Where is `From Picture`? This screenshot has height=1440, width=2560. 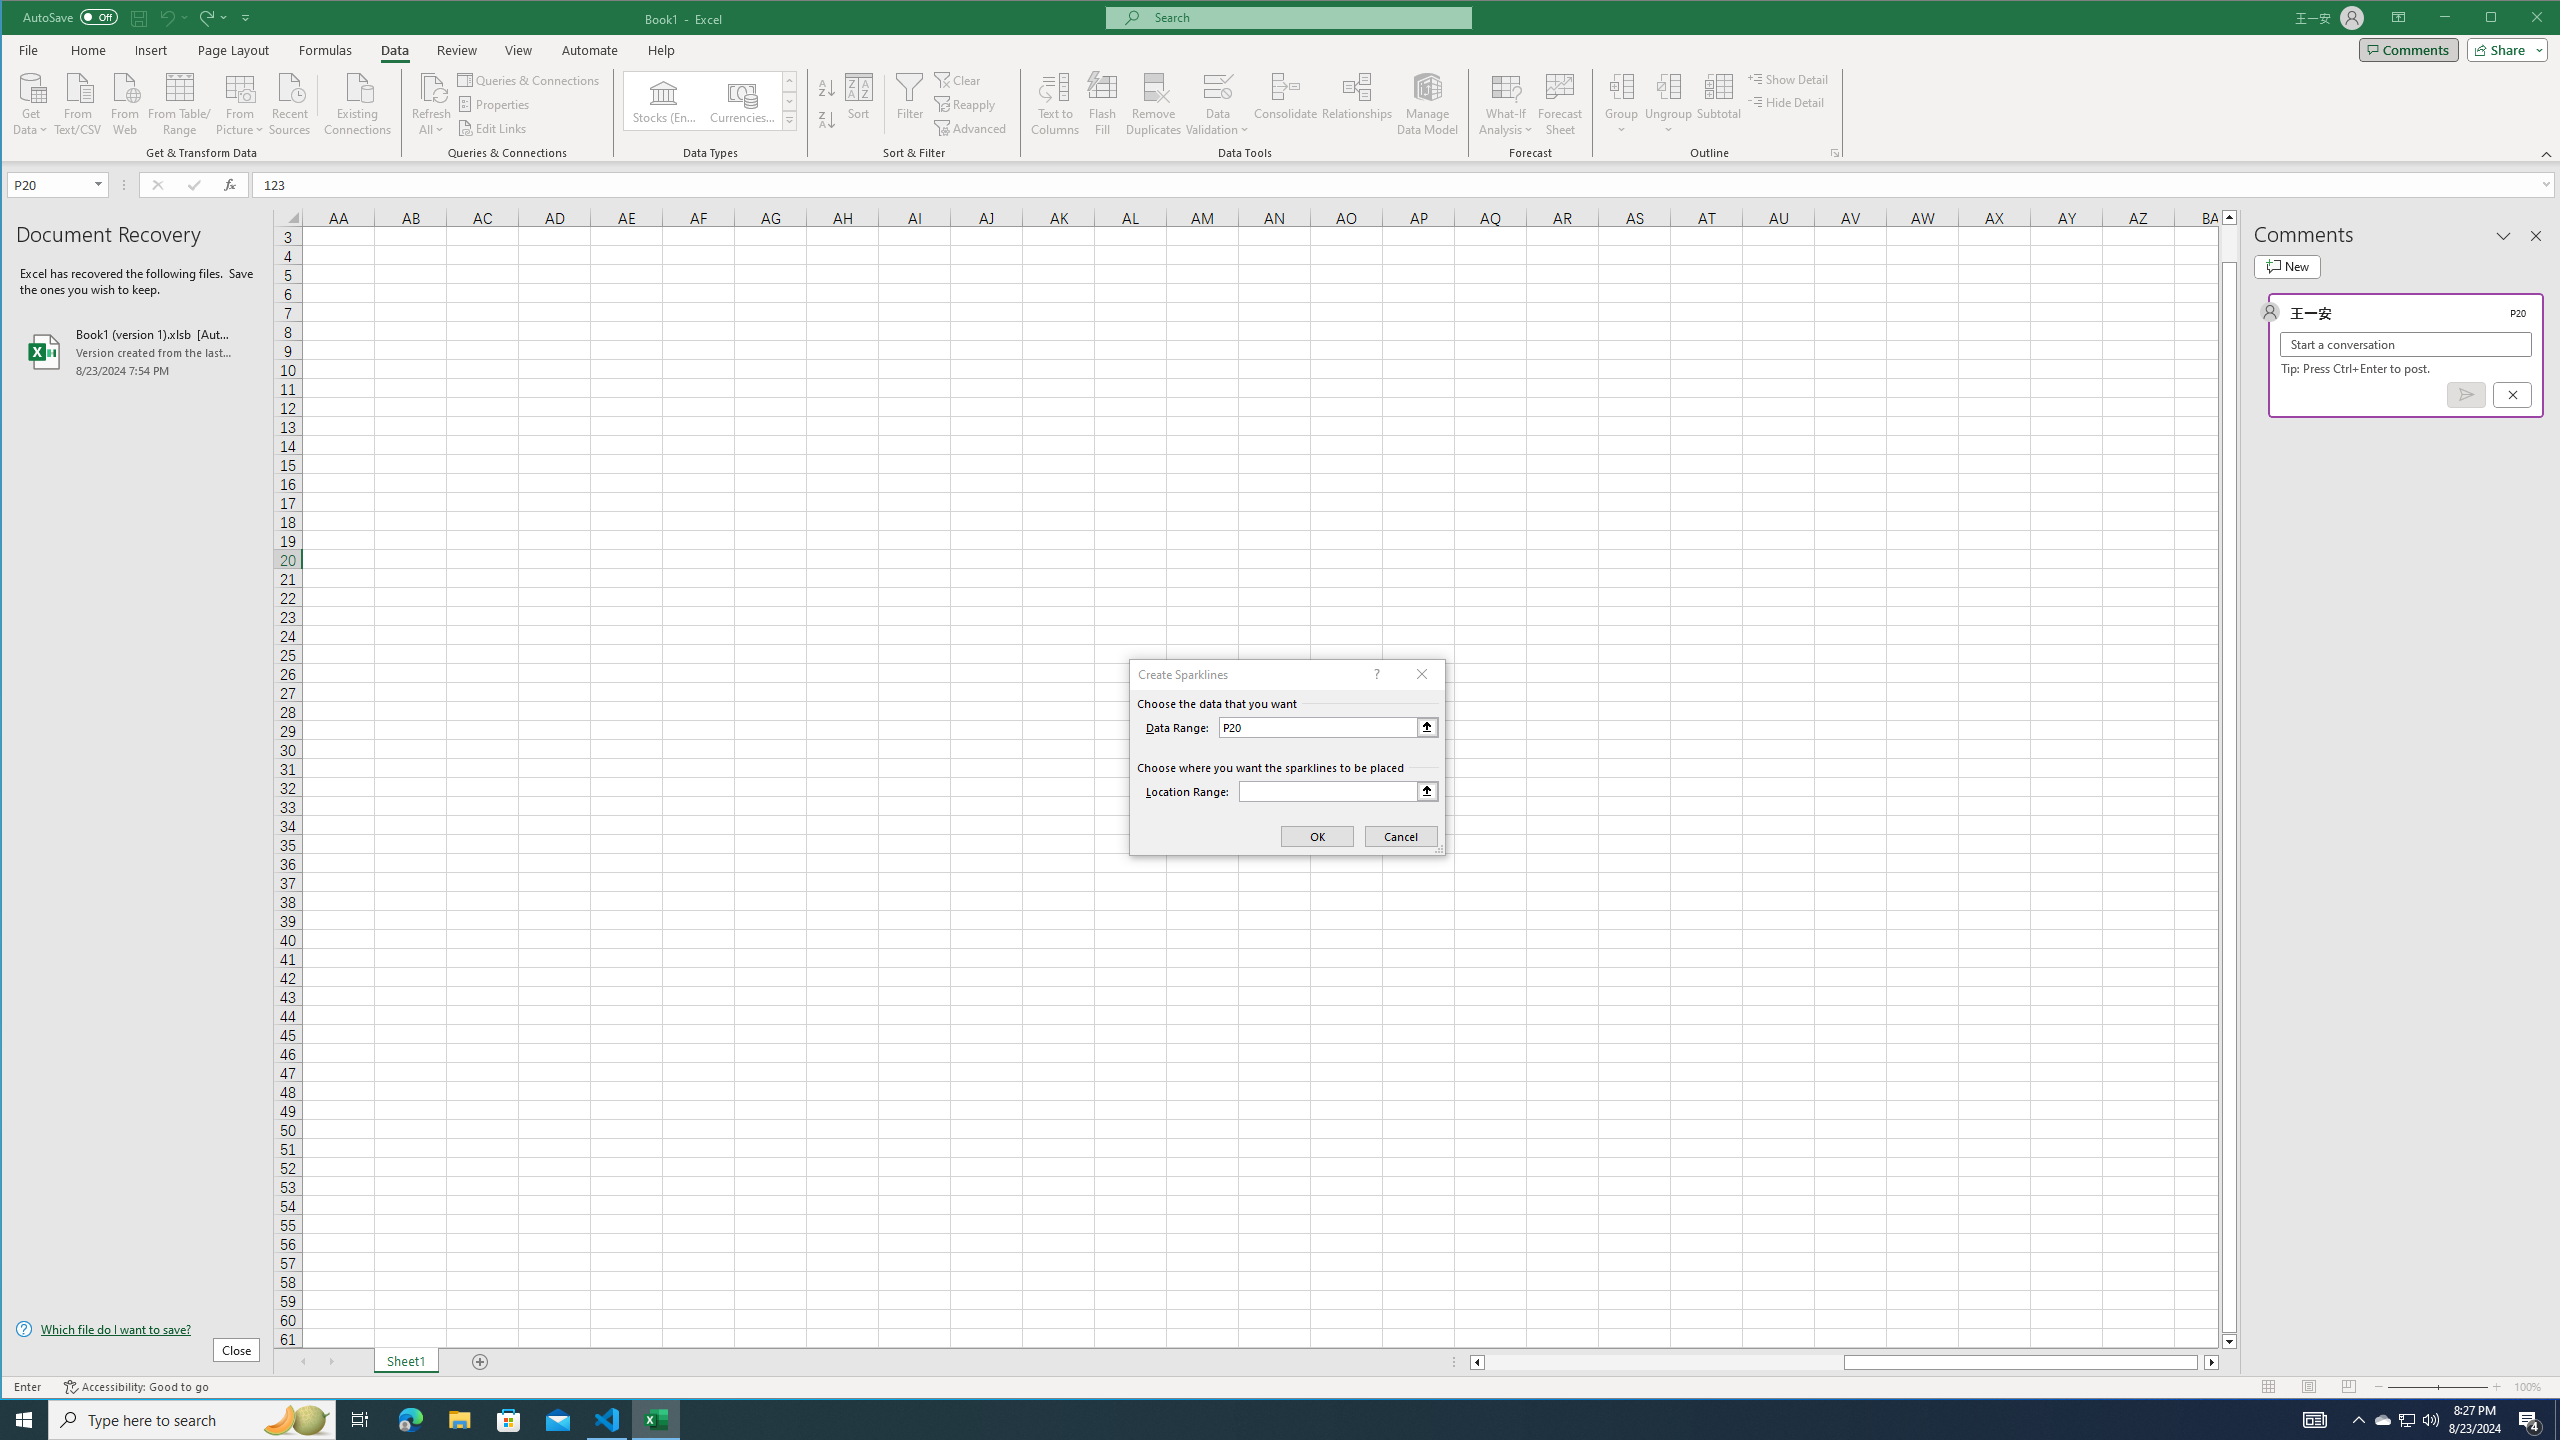
From Picture is located at coordinates (240, 102).